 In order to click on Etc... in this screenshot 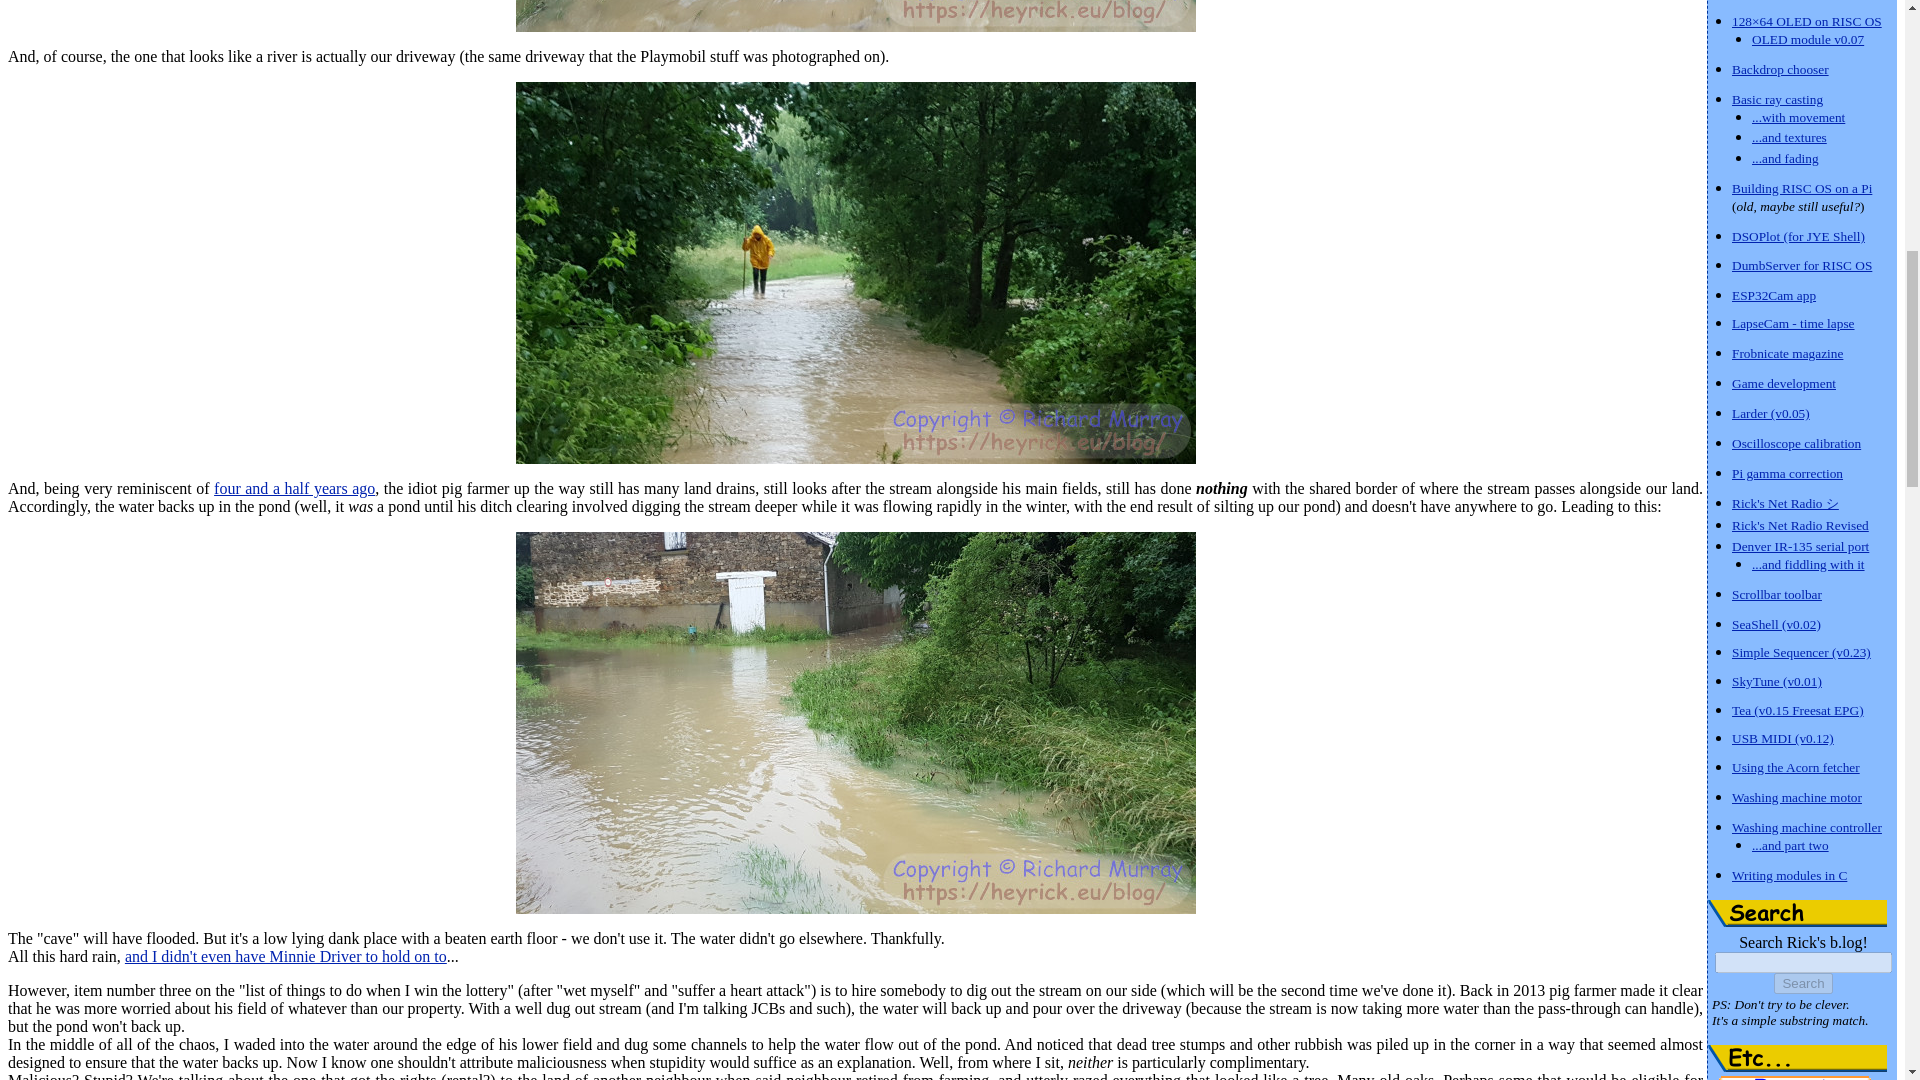, I will do `click(1798, 1058)`.